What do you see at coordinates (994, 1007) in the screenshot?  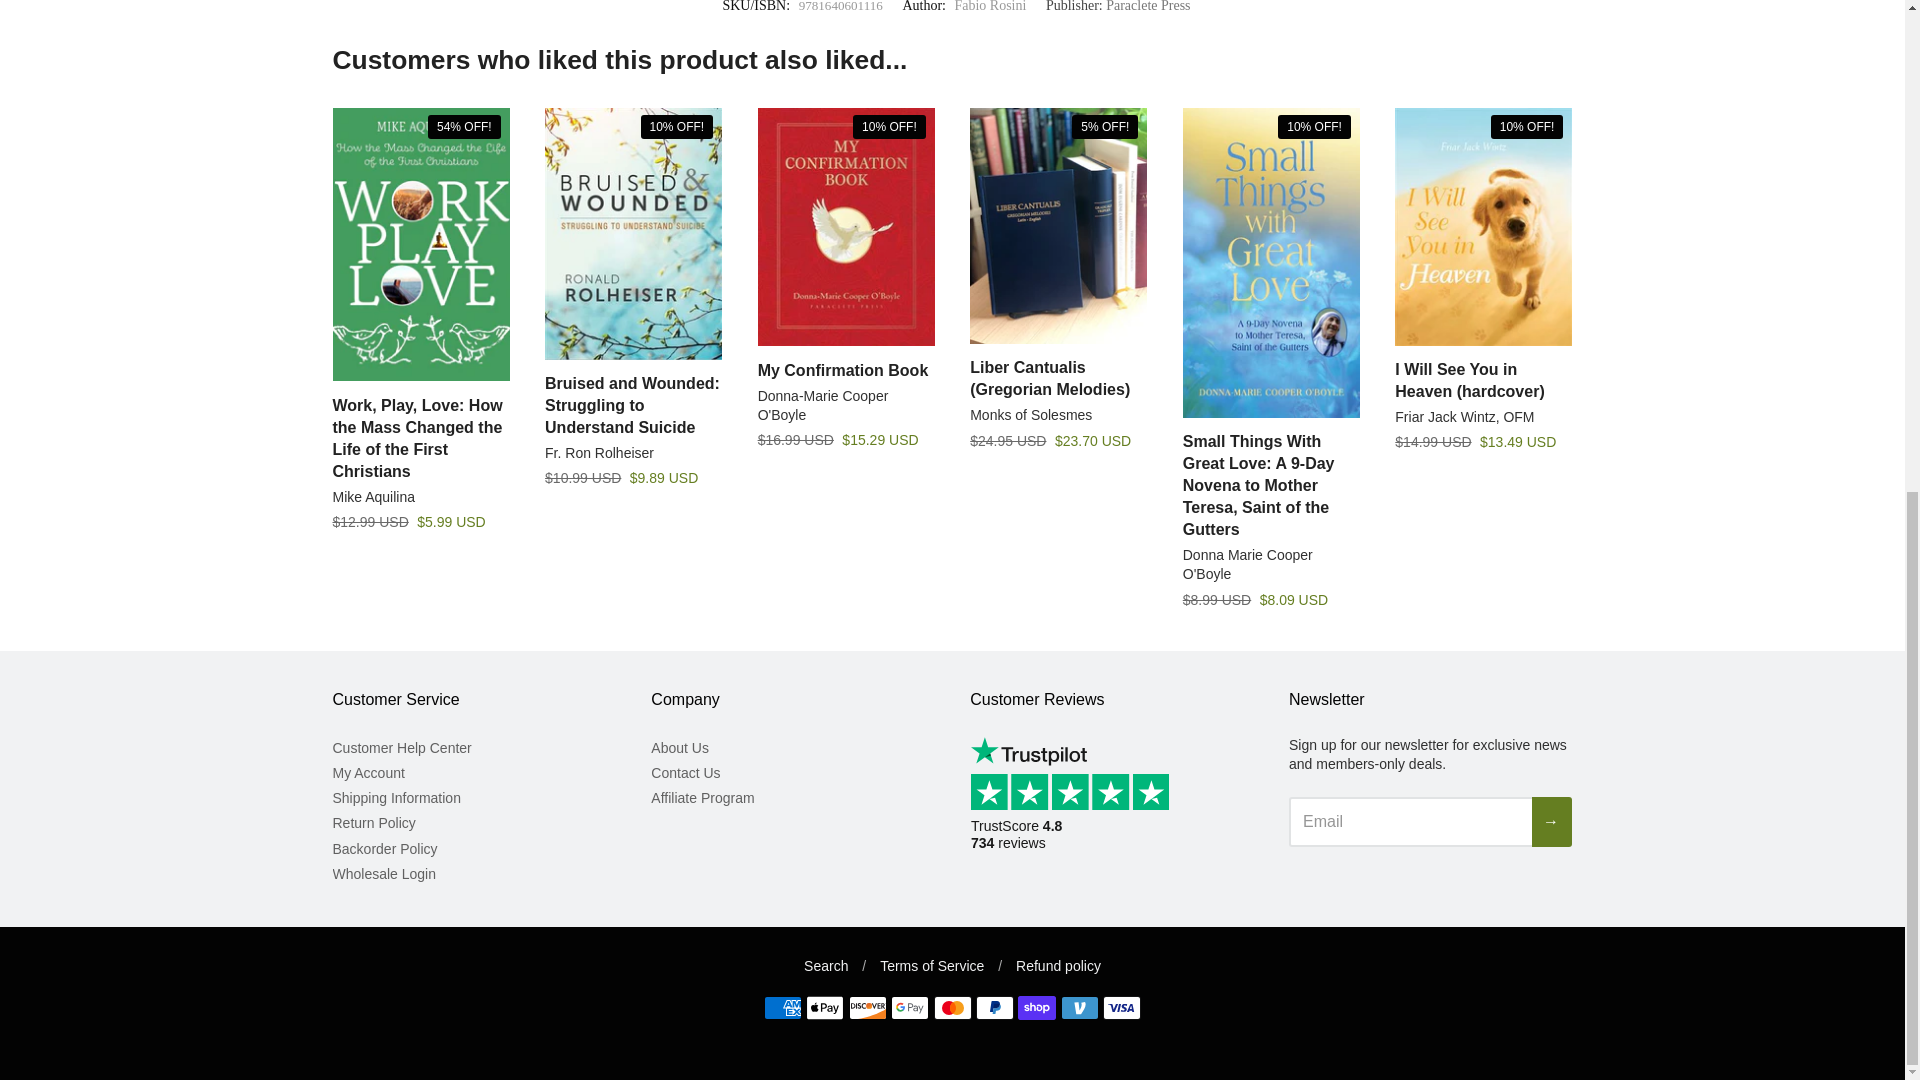 I see `PayPal` at bounding box center [994, 1007].